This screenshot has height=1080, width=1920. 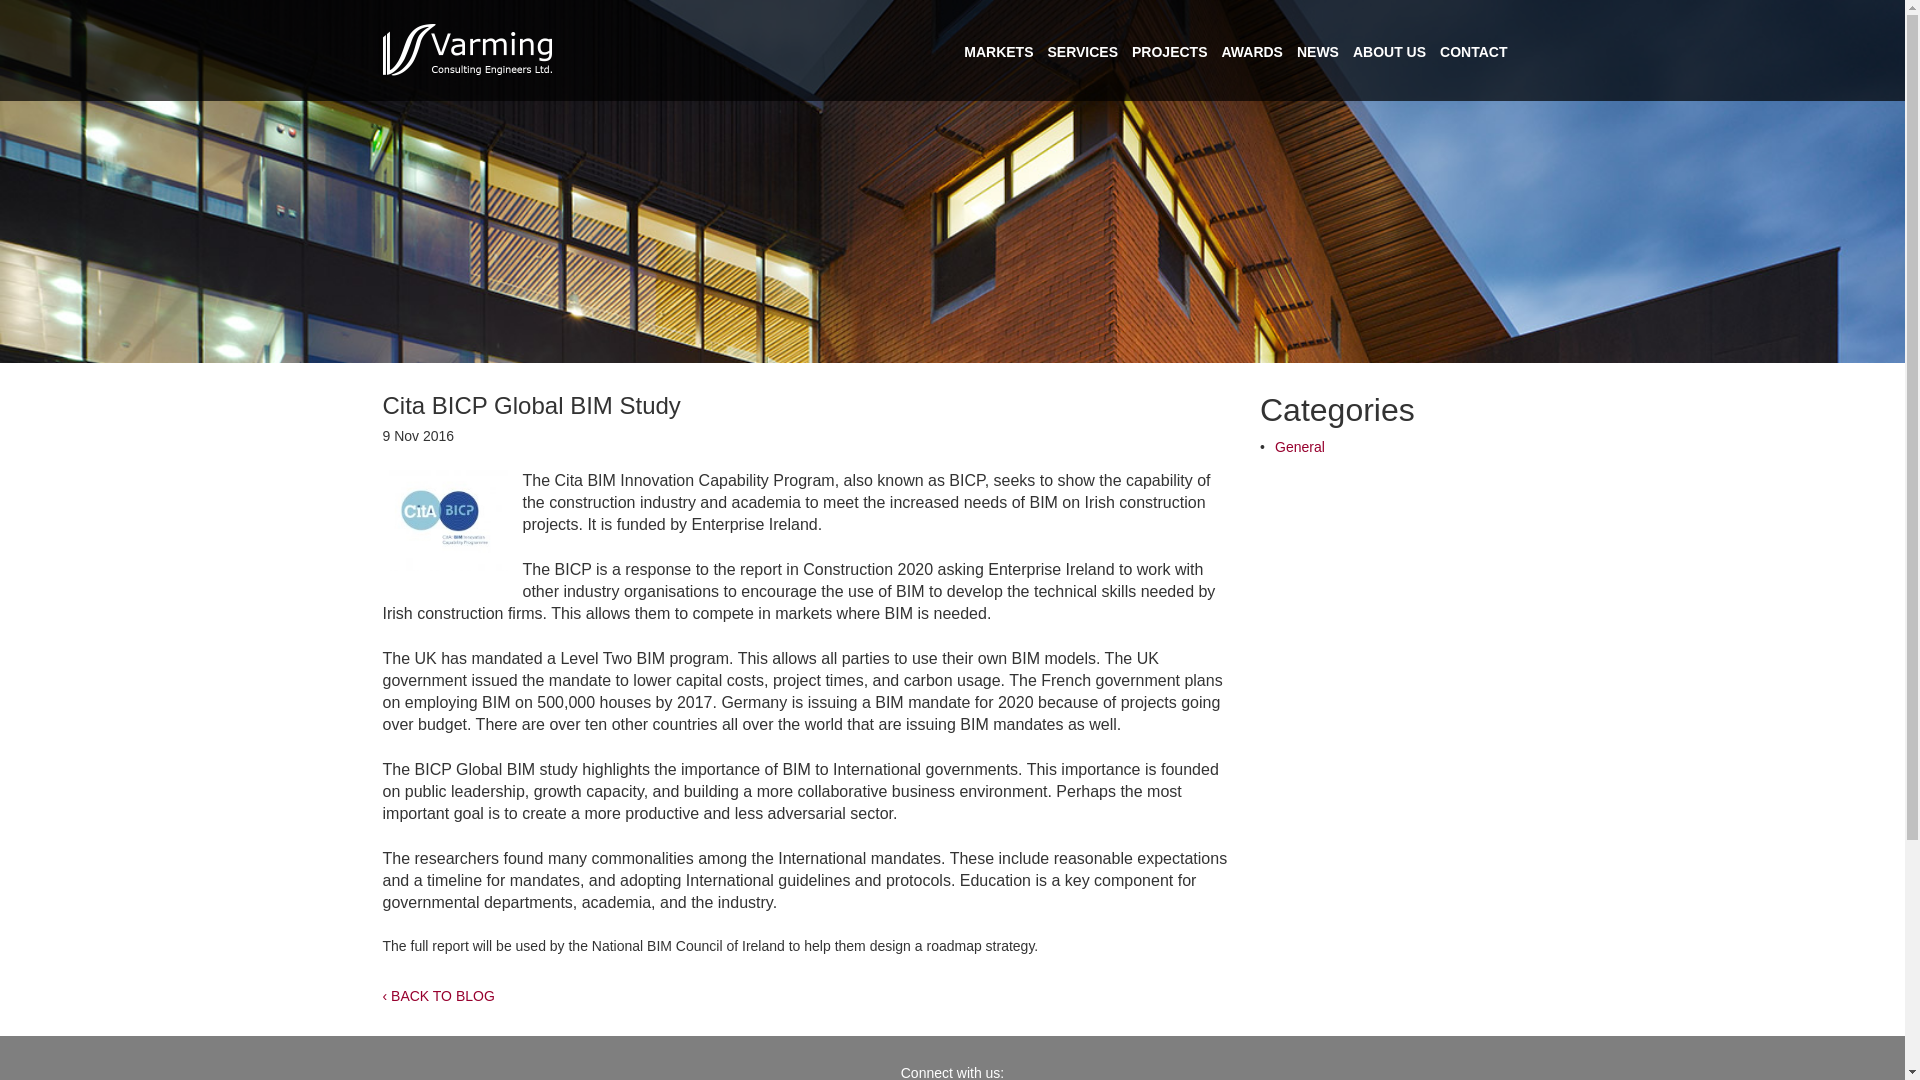 I want to click on AWARDS, so click(x=1252, y=52).